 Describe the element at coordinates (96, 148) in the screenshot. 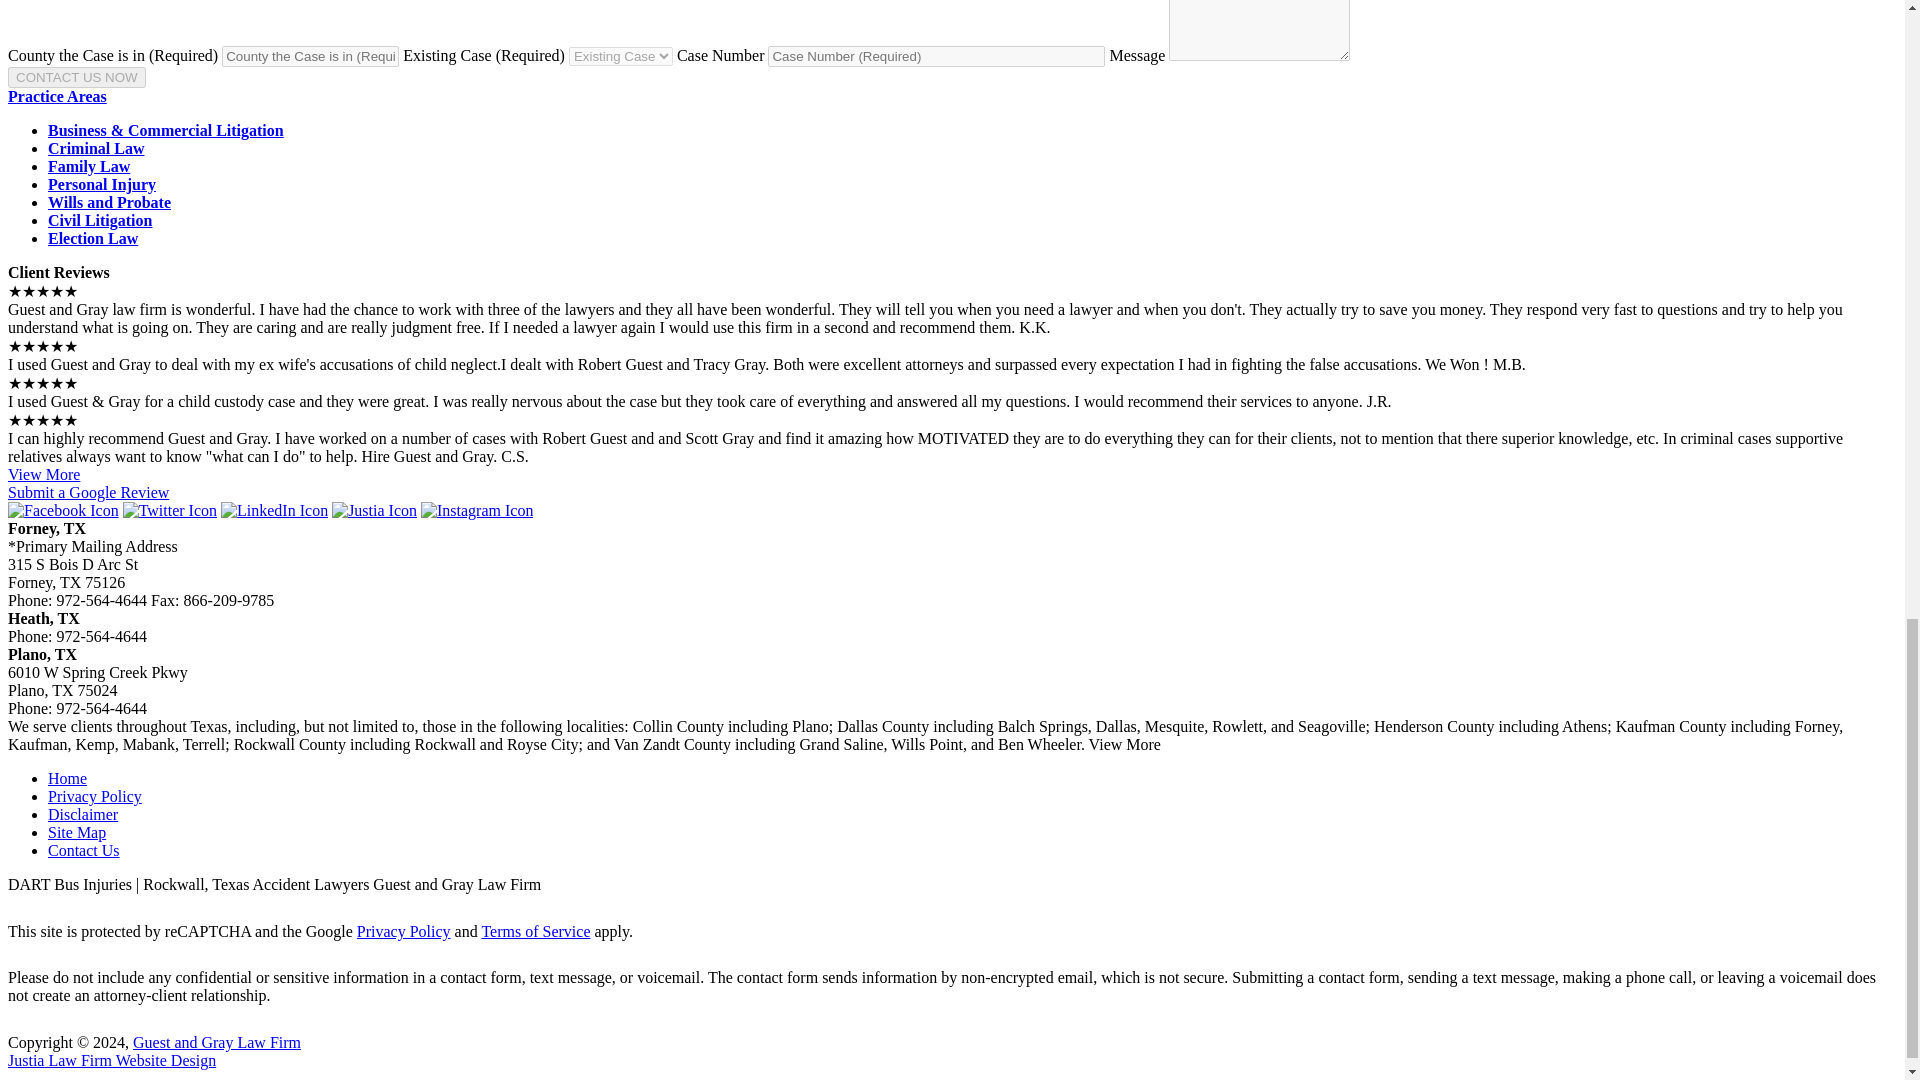

I see `Criminal Law` at that location.